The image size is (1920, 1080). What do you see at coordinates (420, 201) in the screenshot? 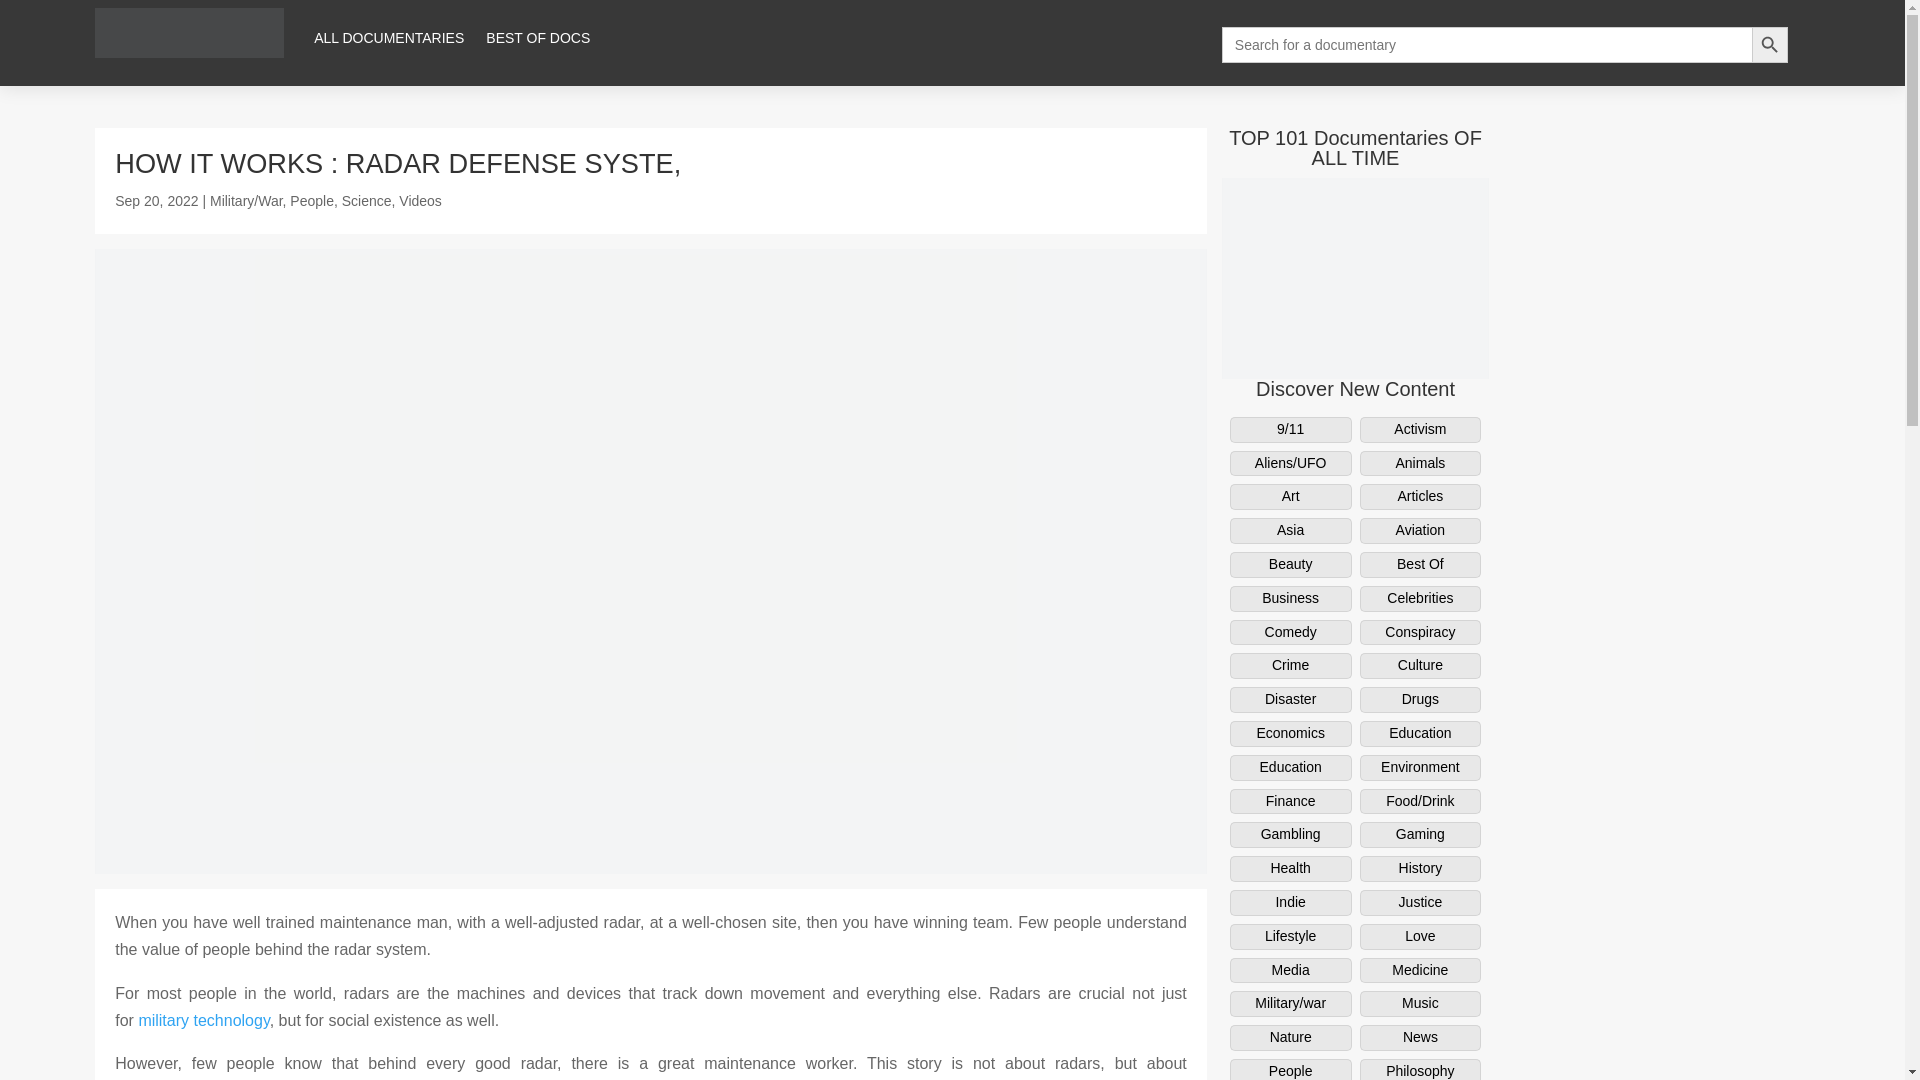
I see `Videos` at bounding box center [420, 201].